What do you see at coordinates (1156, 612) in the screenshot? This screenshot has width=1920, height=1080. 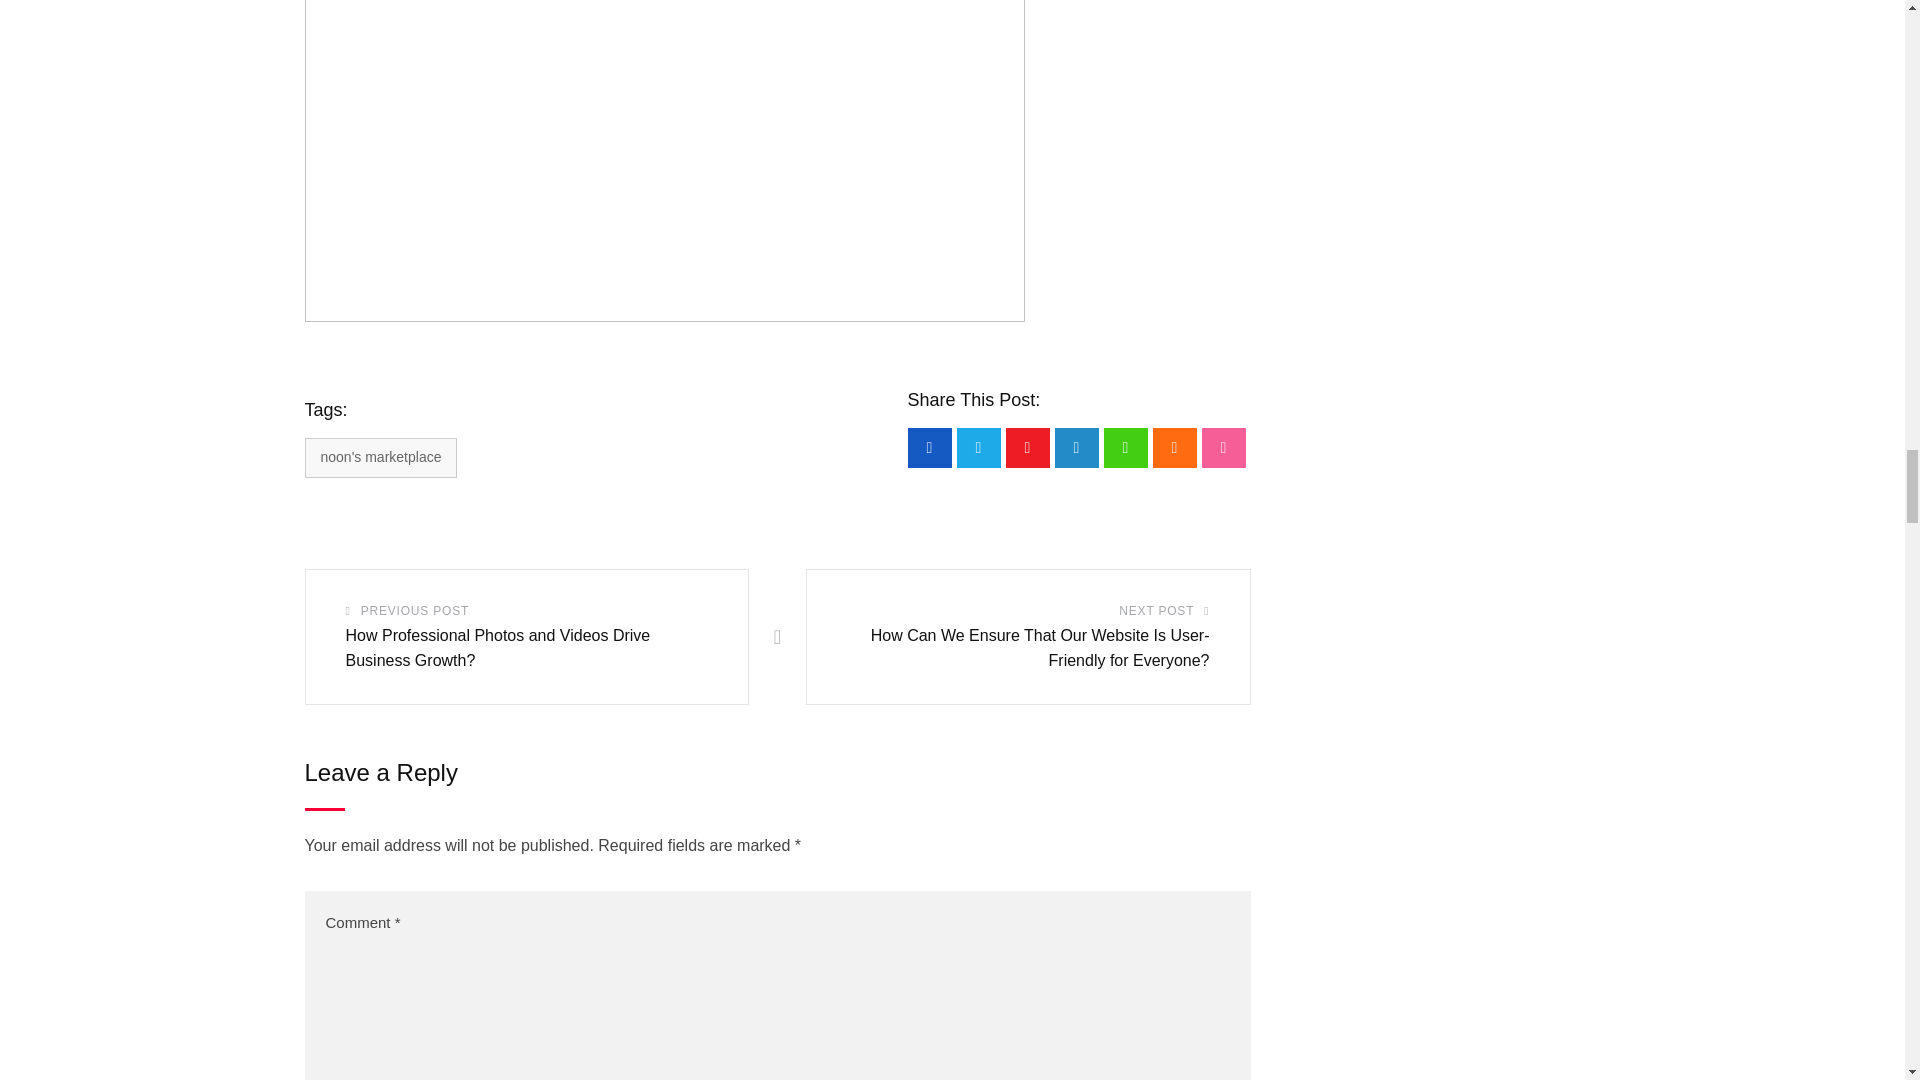 I see `NEXT POST` at bounding box center [1156, 612].